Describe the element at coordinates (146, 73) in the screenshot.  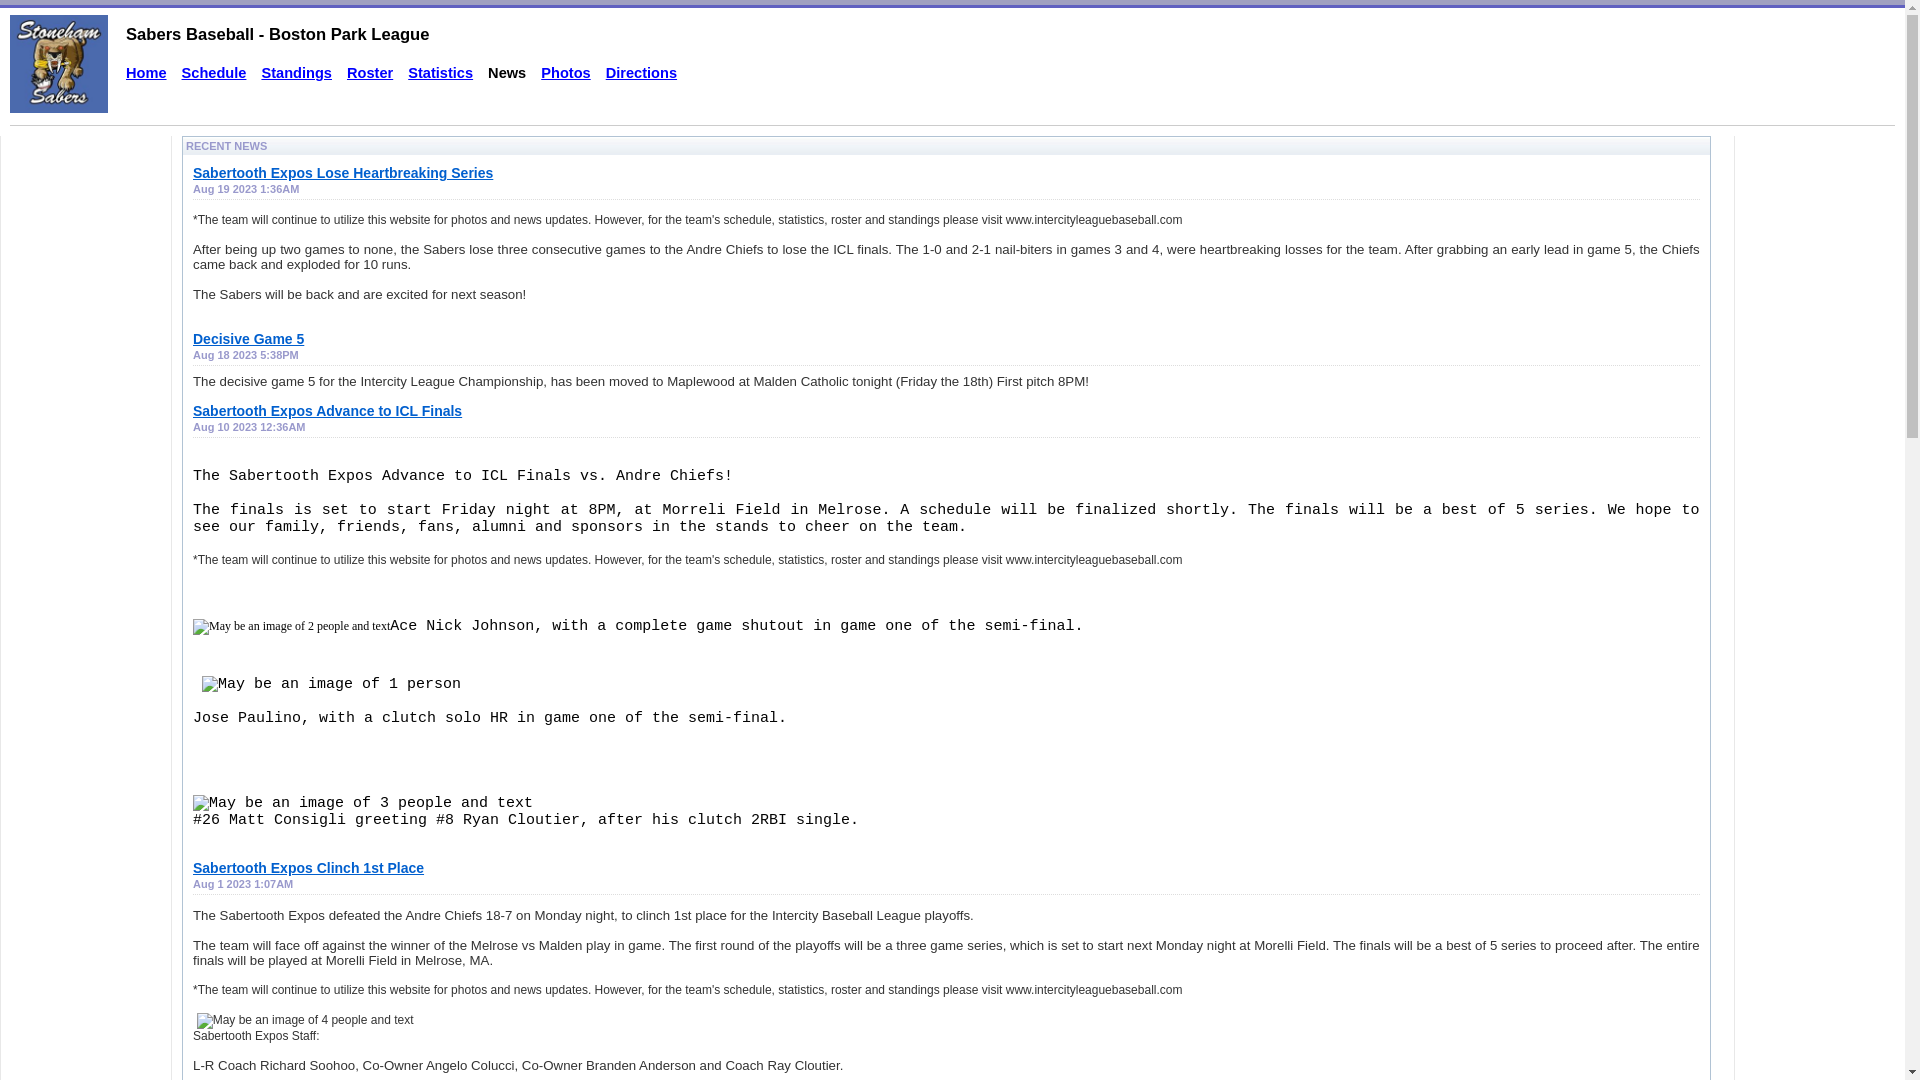
I see `Home` at that location.